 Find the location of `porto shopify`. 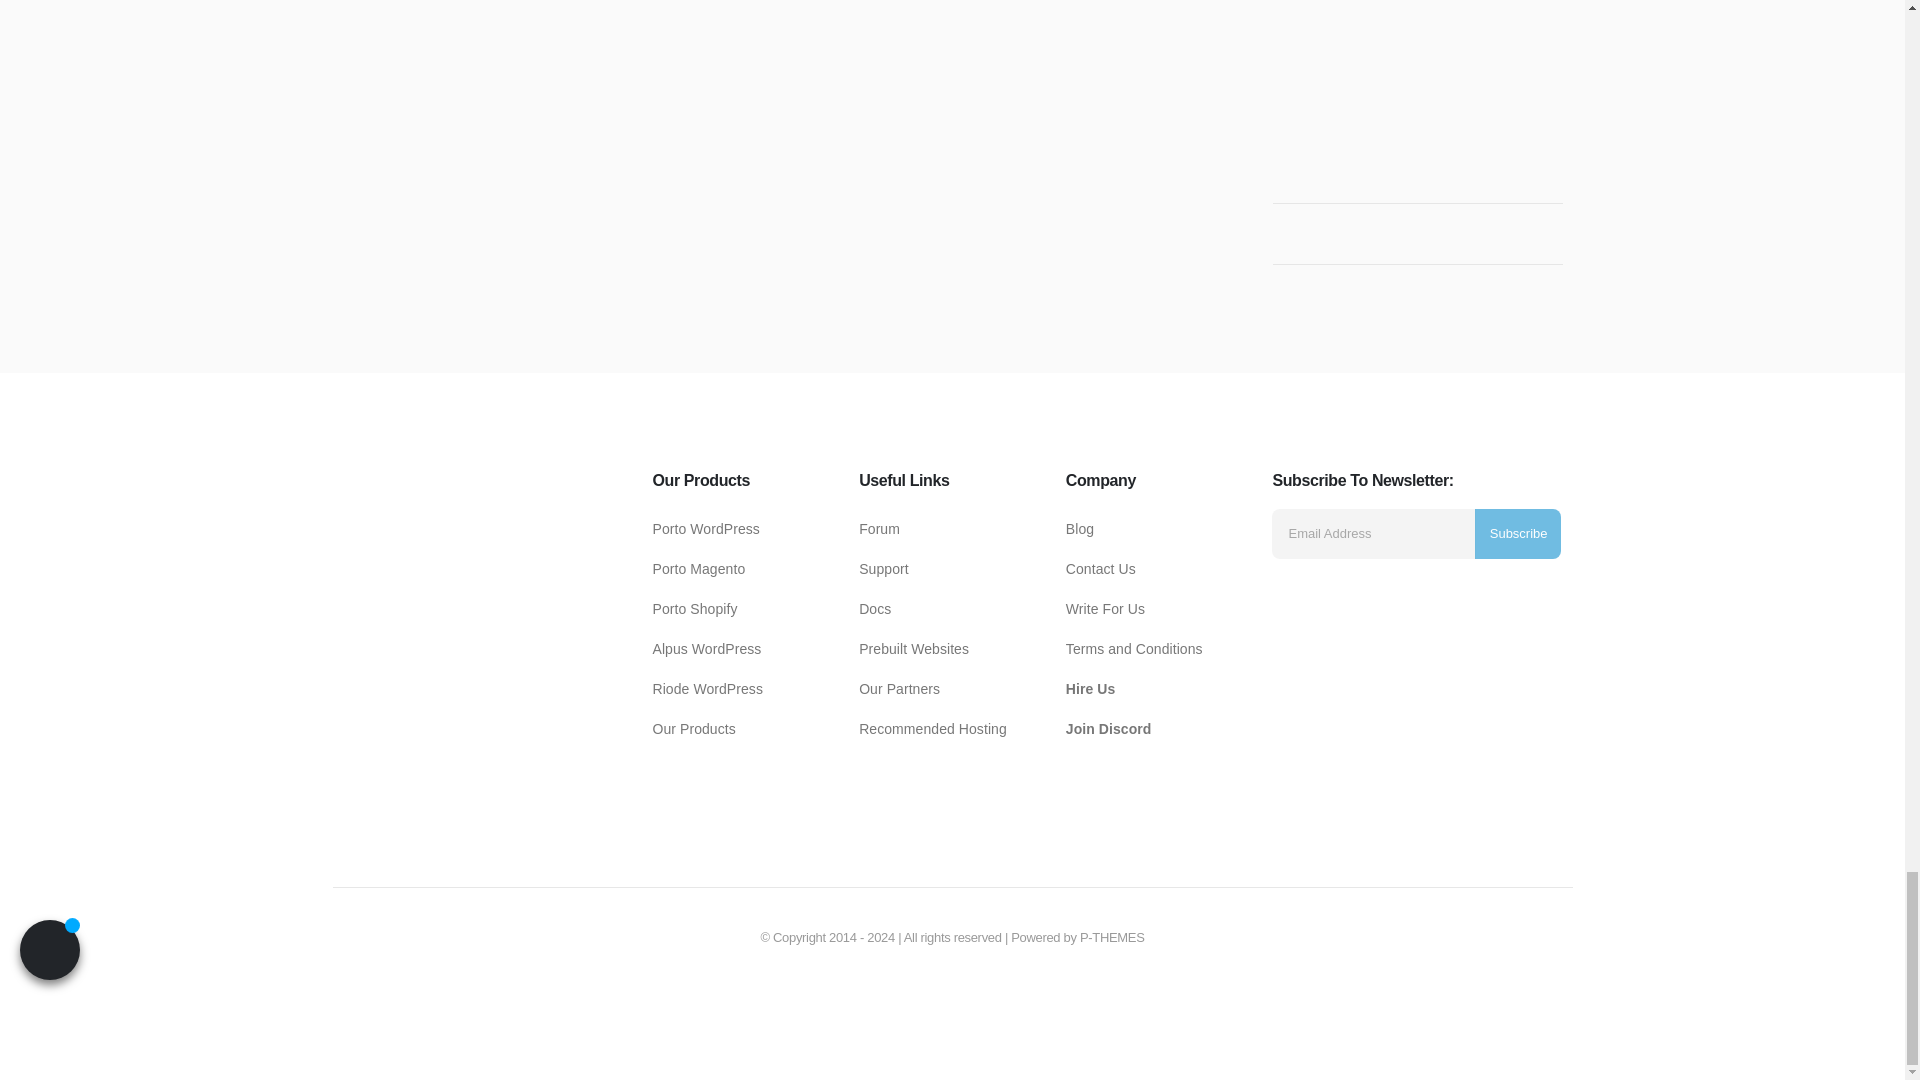

porto shopify is located at coordinates (694, 608).